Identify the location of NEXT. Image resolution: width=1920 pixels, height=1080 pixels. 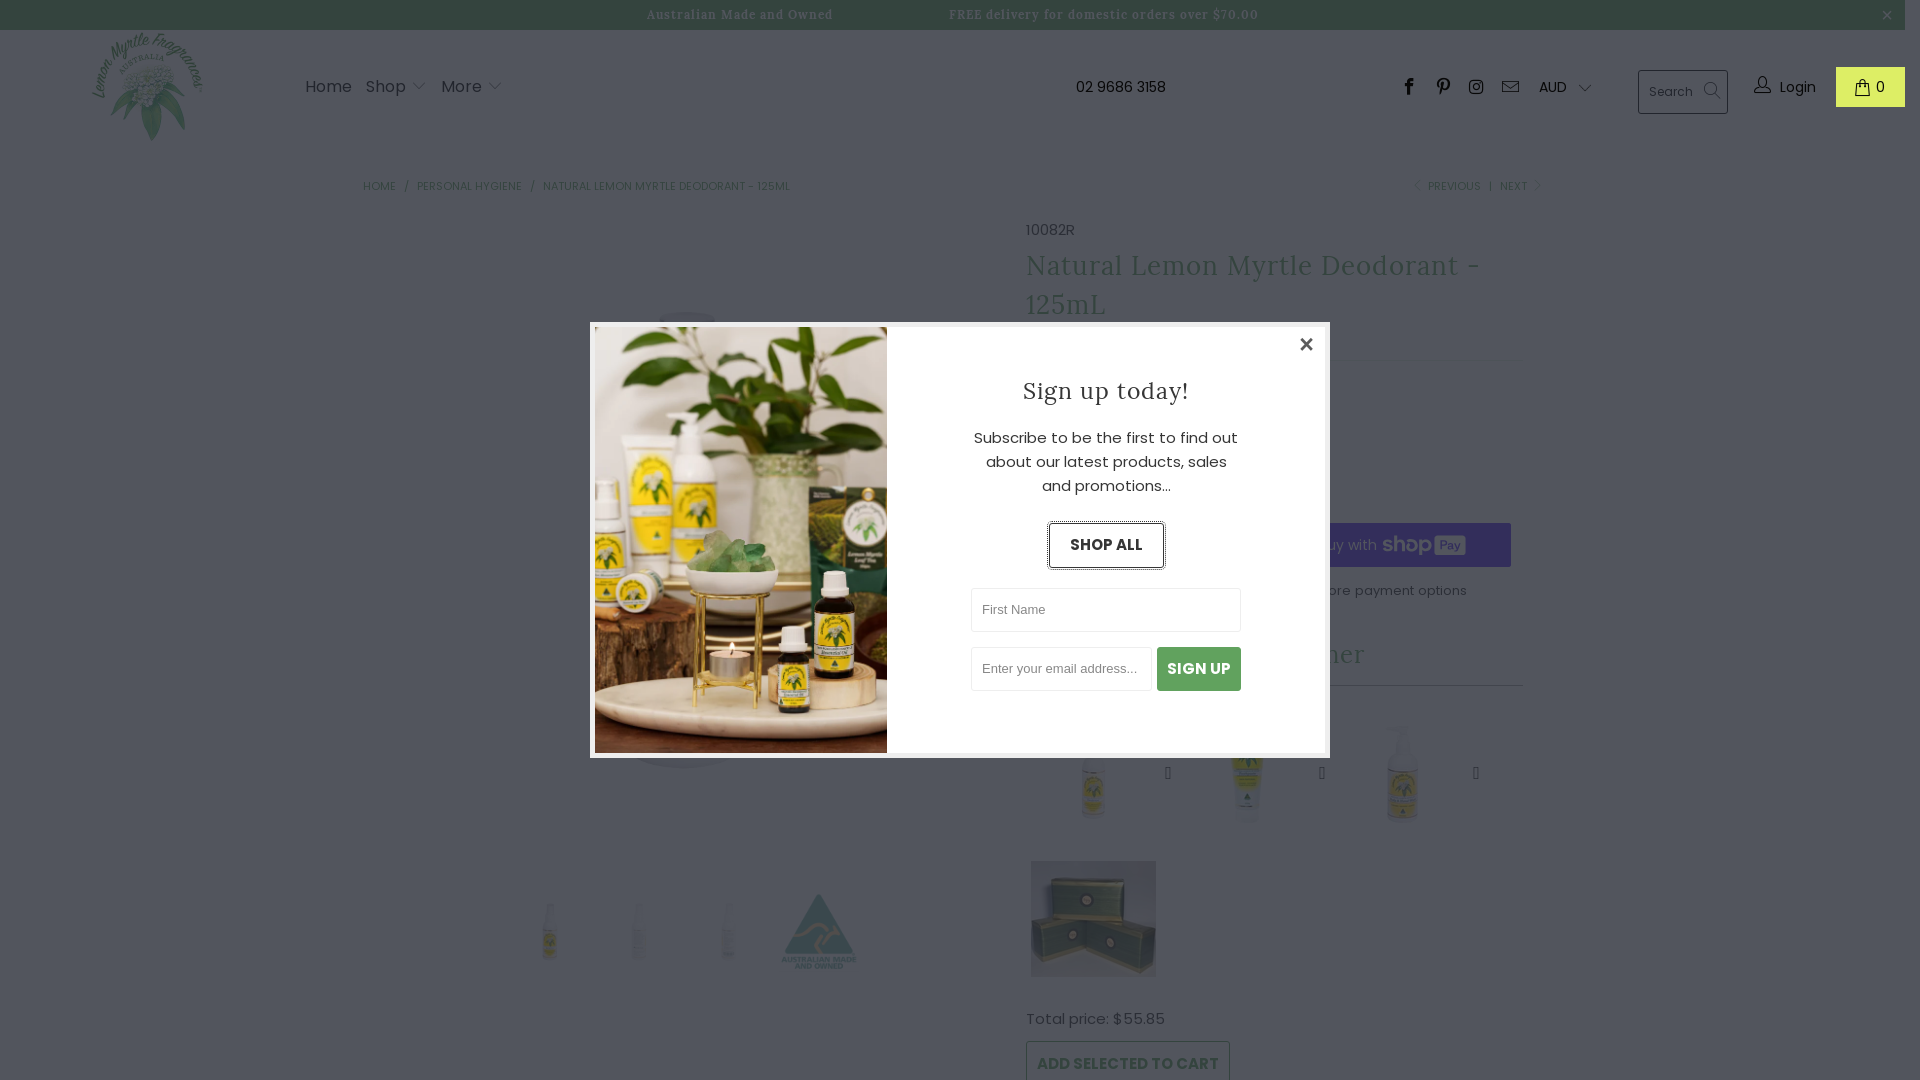
(1522, 186).